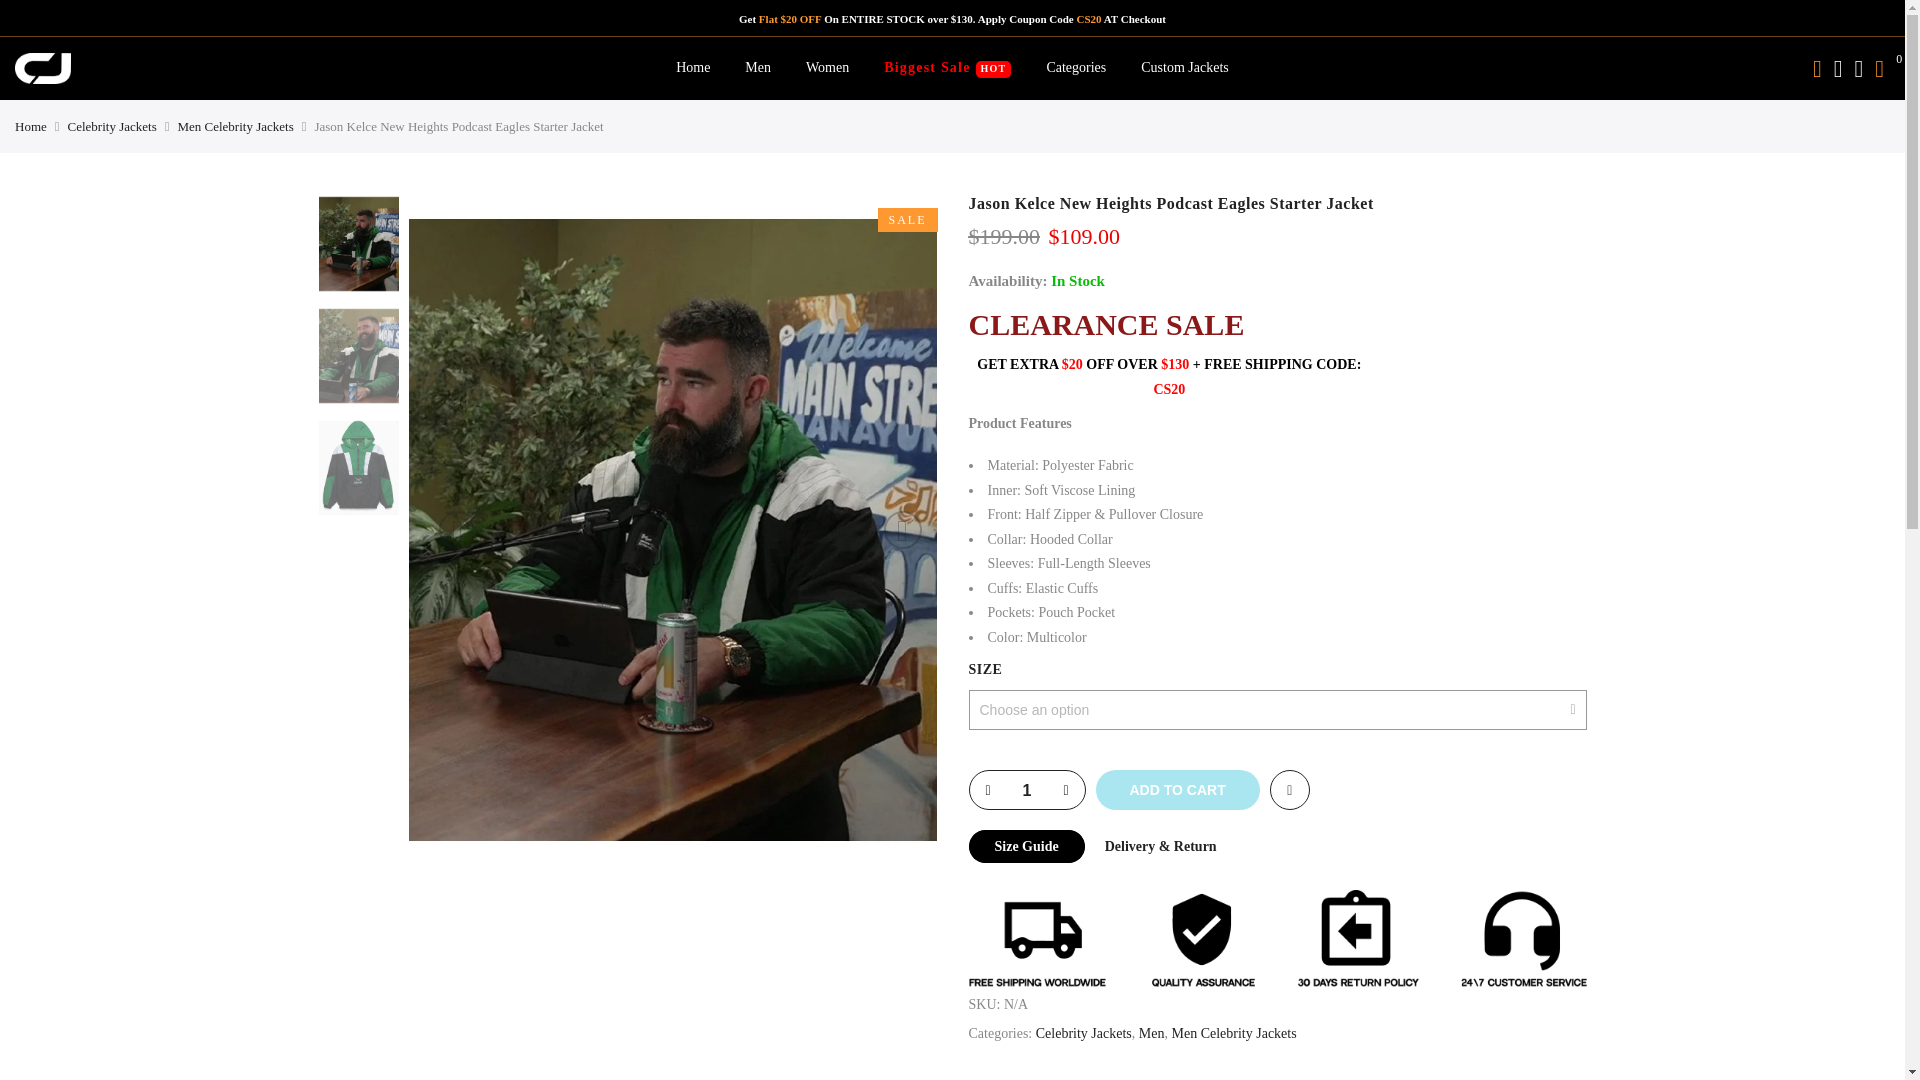  Describe the element at coordinates (1026, 791) in the screenshot. I see `Qty` at that location.